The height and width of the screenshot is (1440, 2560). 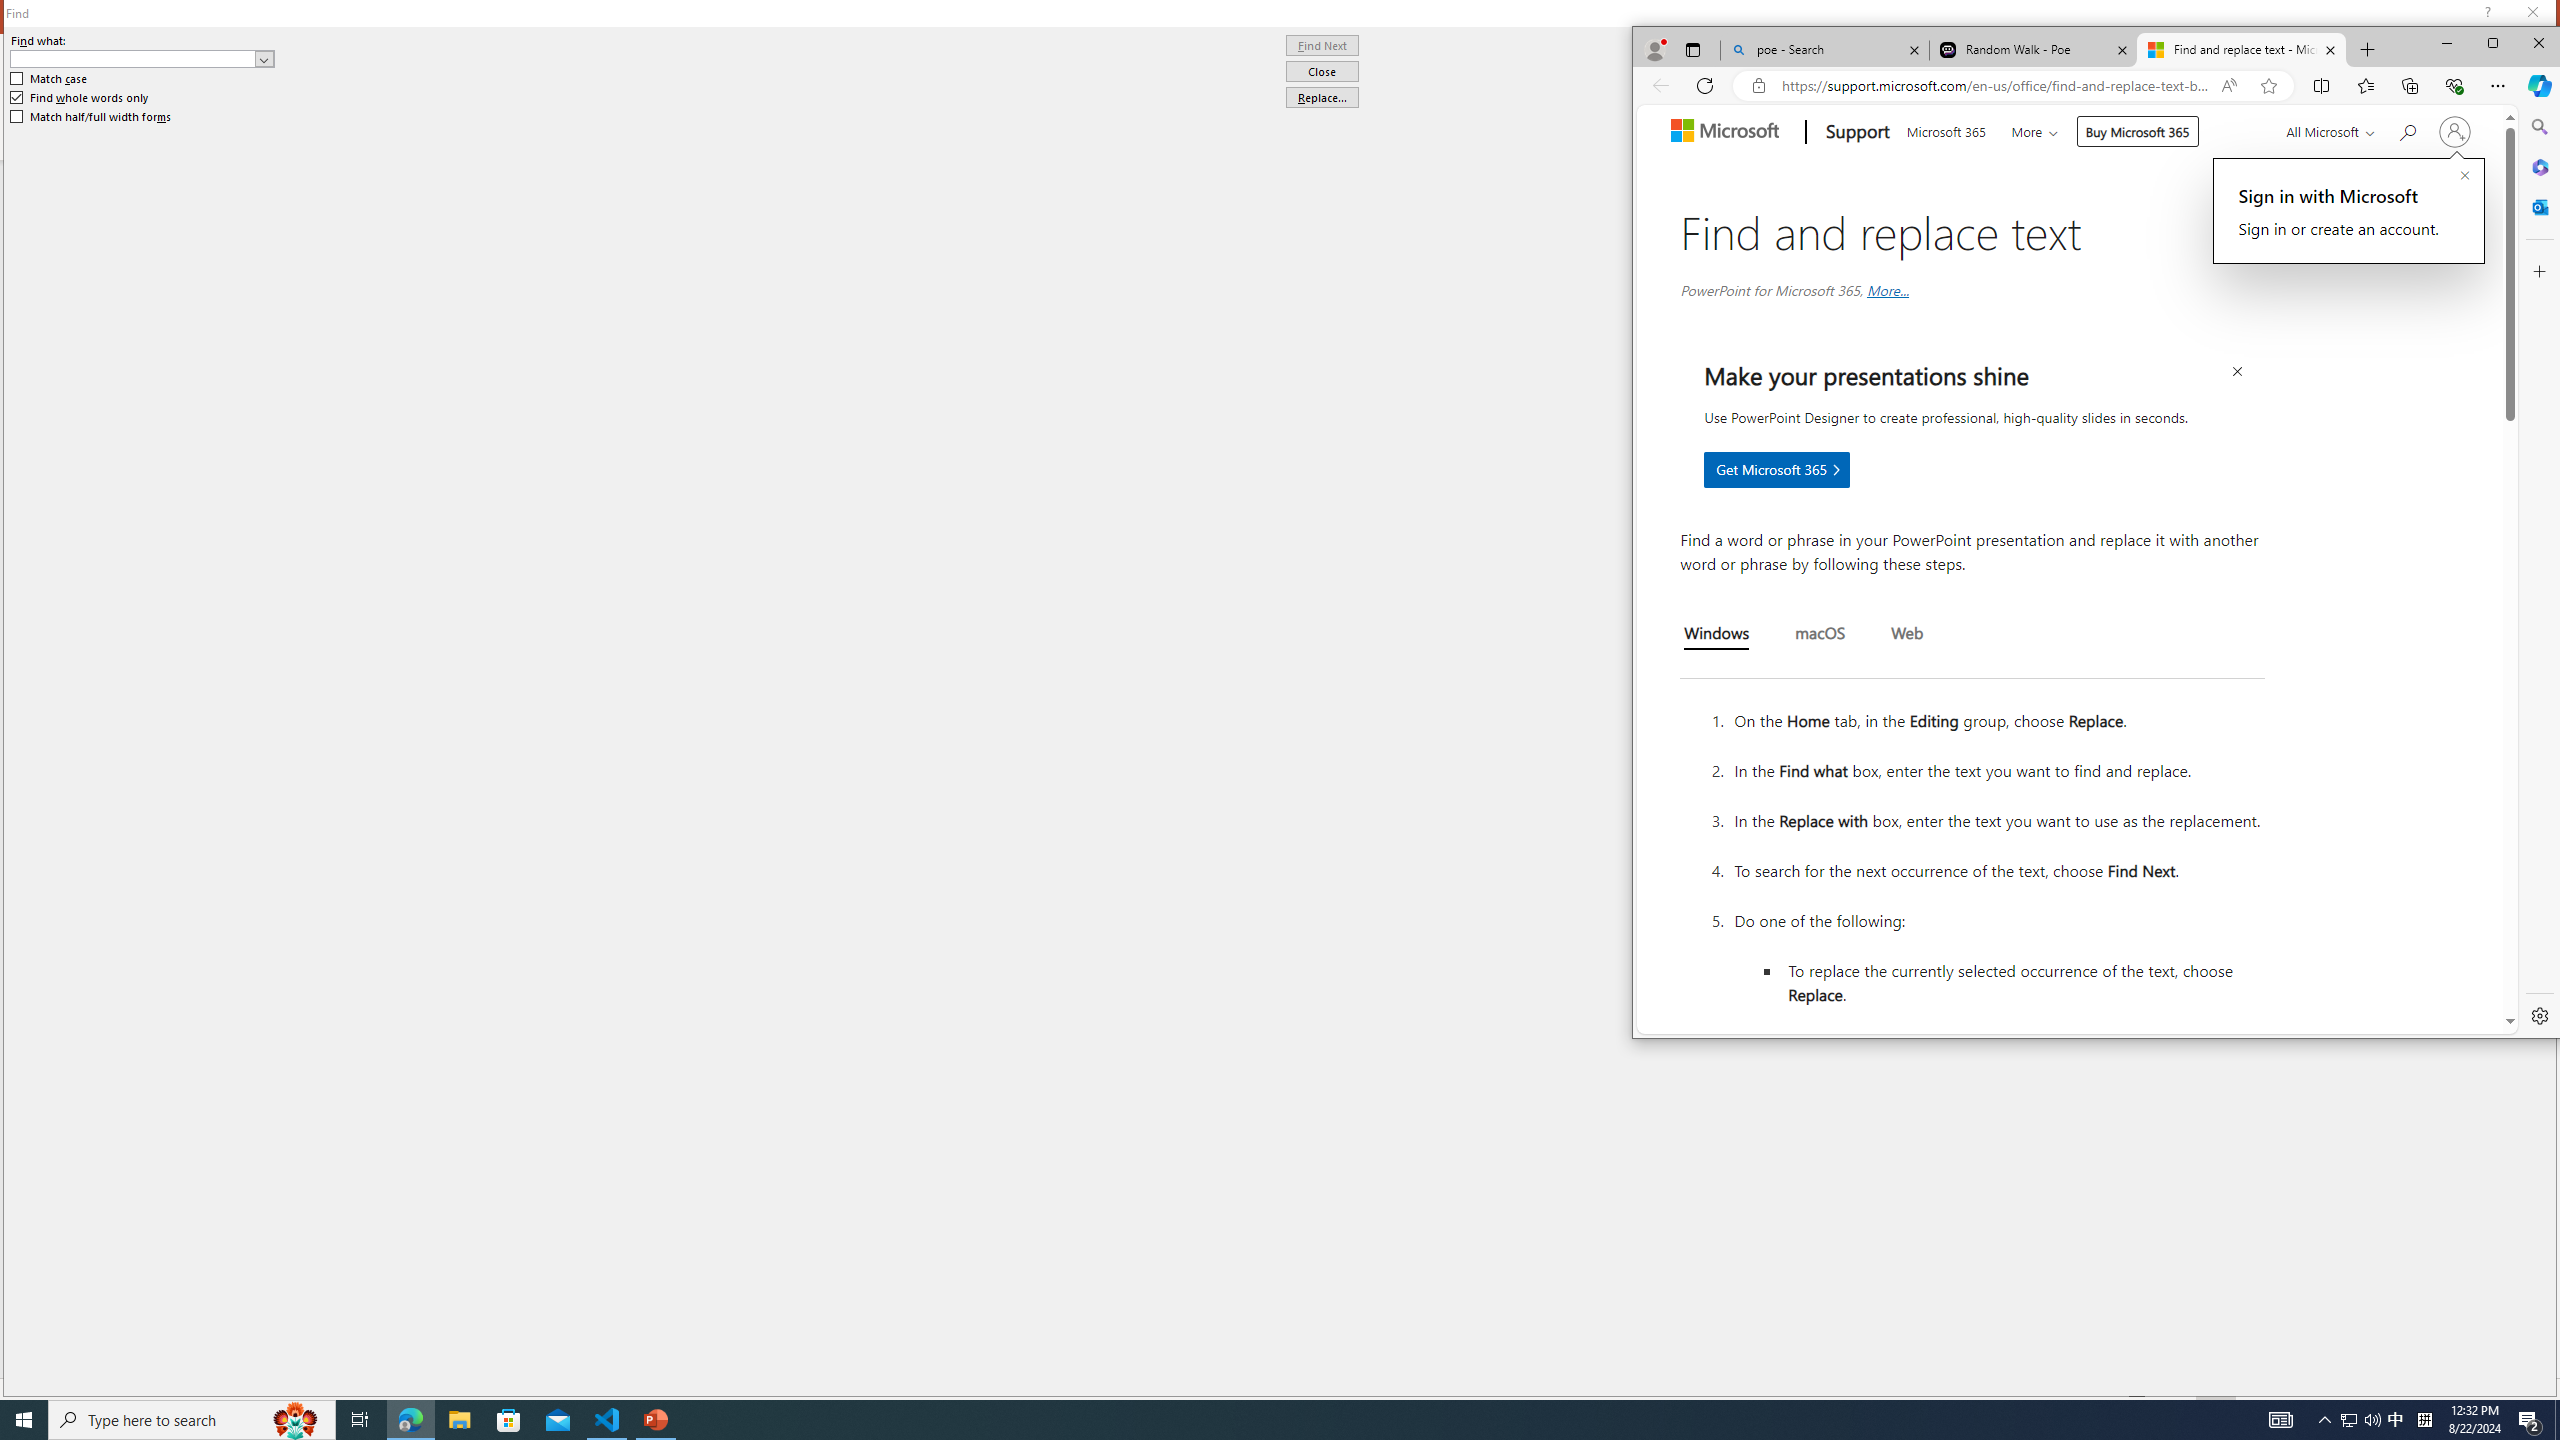 What do you see at coordinates (1704, 85) in the screenshot?
I see `Refresh` at bounding box center [1704, 85].